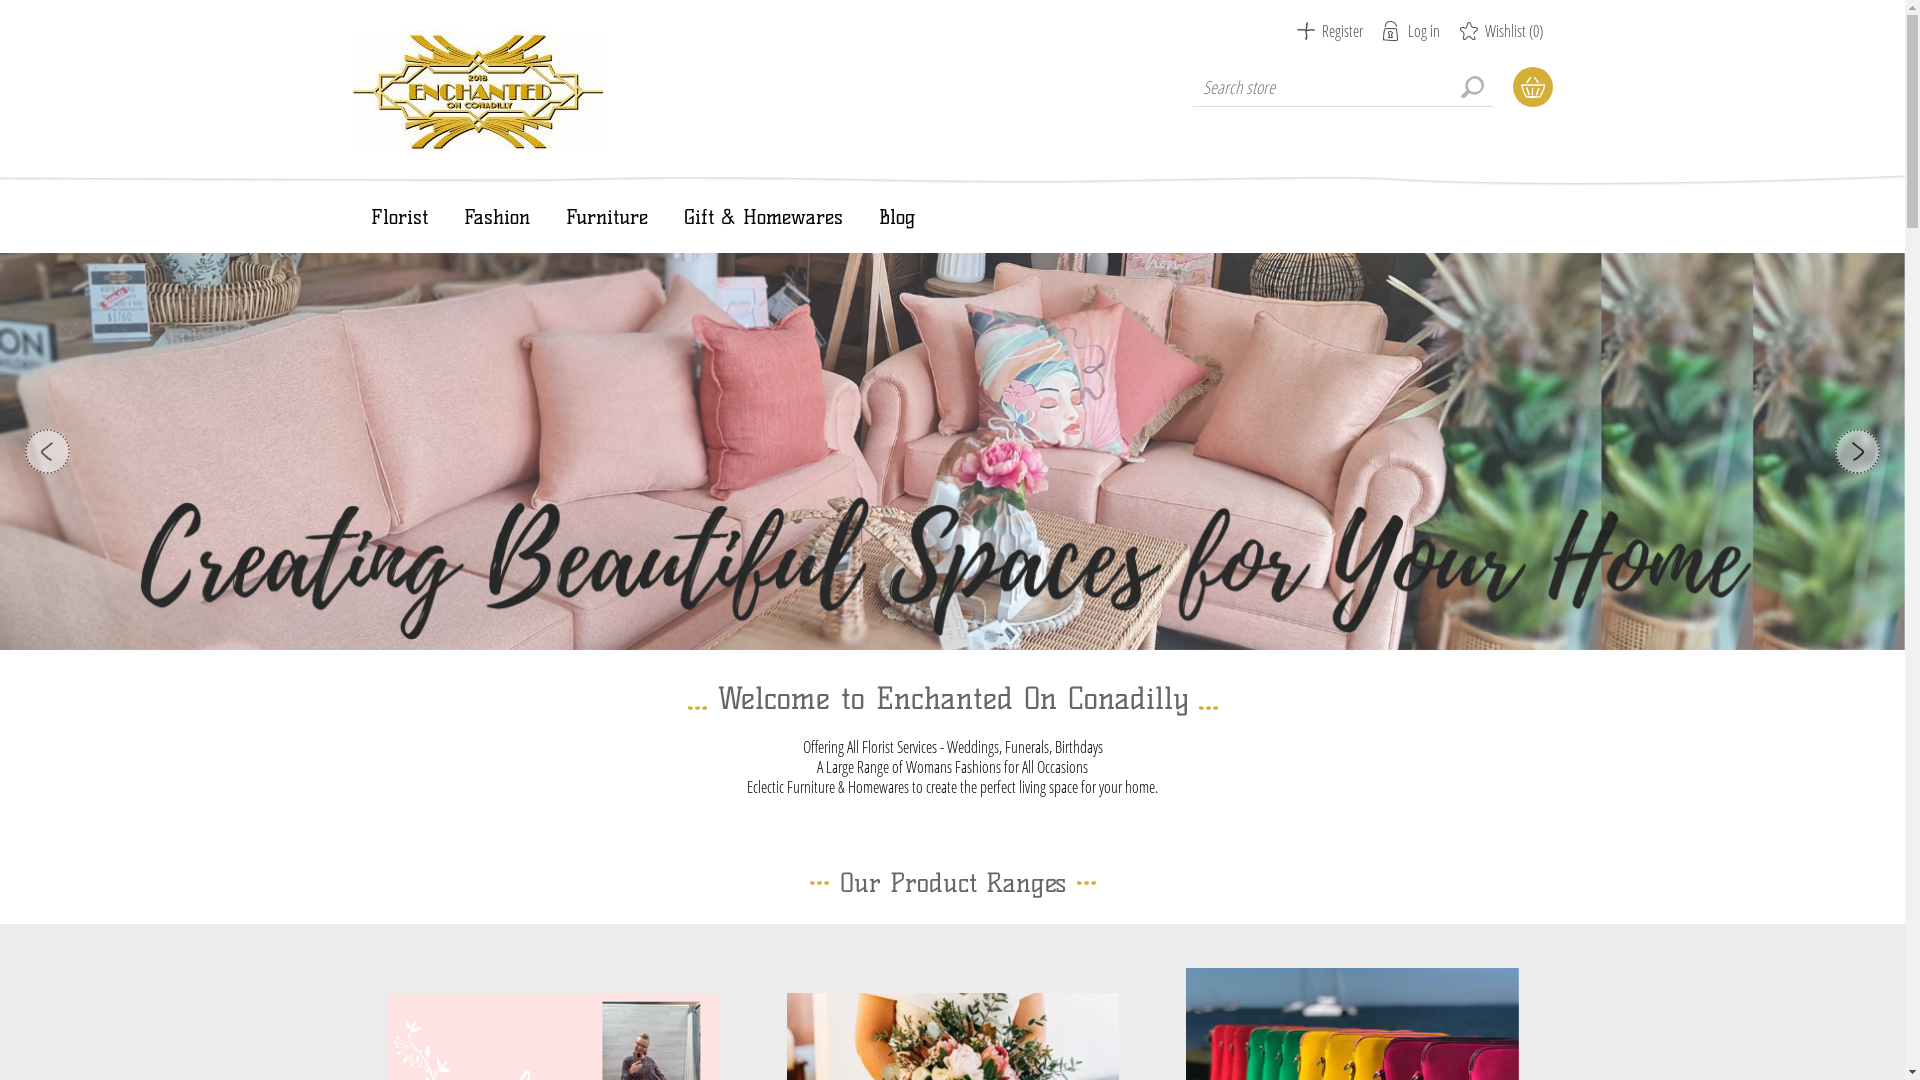 This screenshot has width=1920, height=1080. What do you see at coordinates (896, 217) in the screenshot?
I see `Blog` at bounding box center [896, 217].